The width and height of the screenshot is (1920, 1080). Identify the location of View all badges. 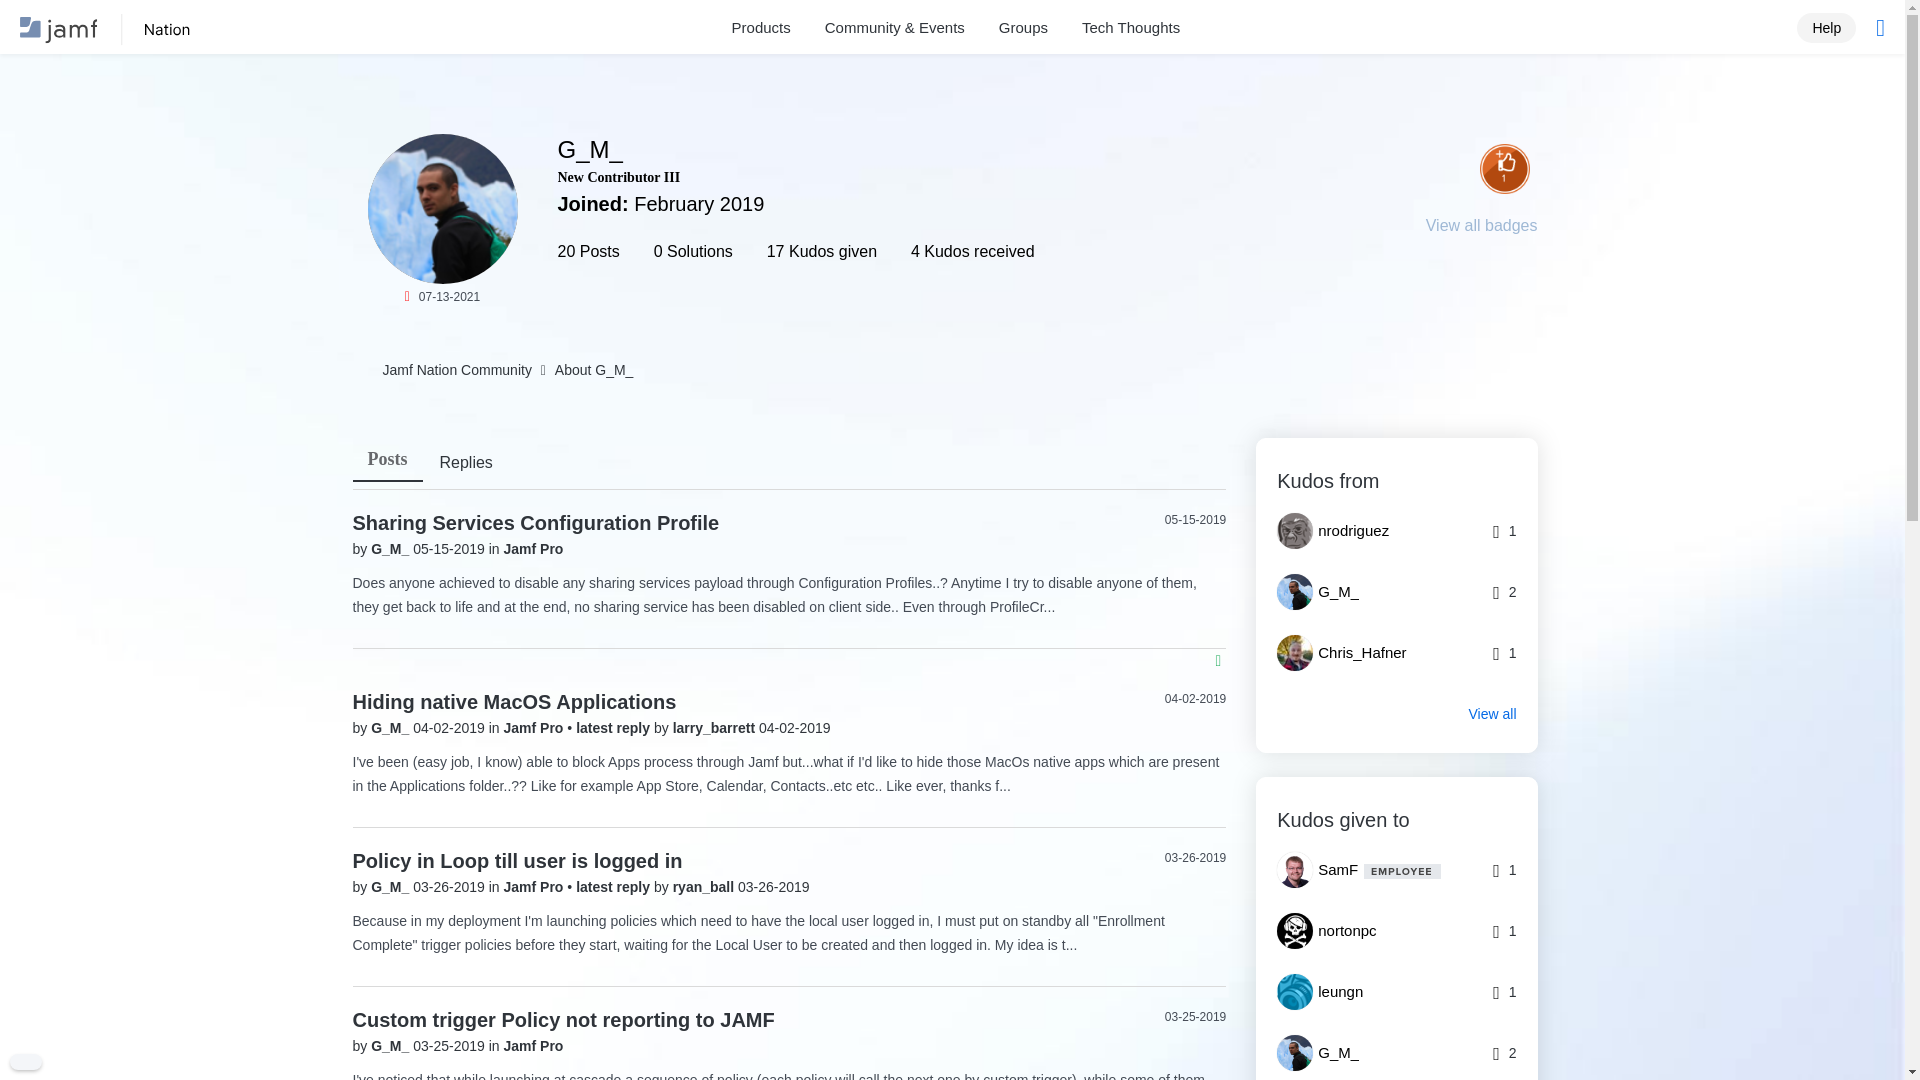
(1482, 226).